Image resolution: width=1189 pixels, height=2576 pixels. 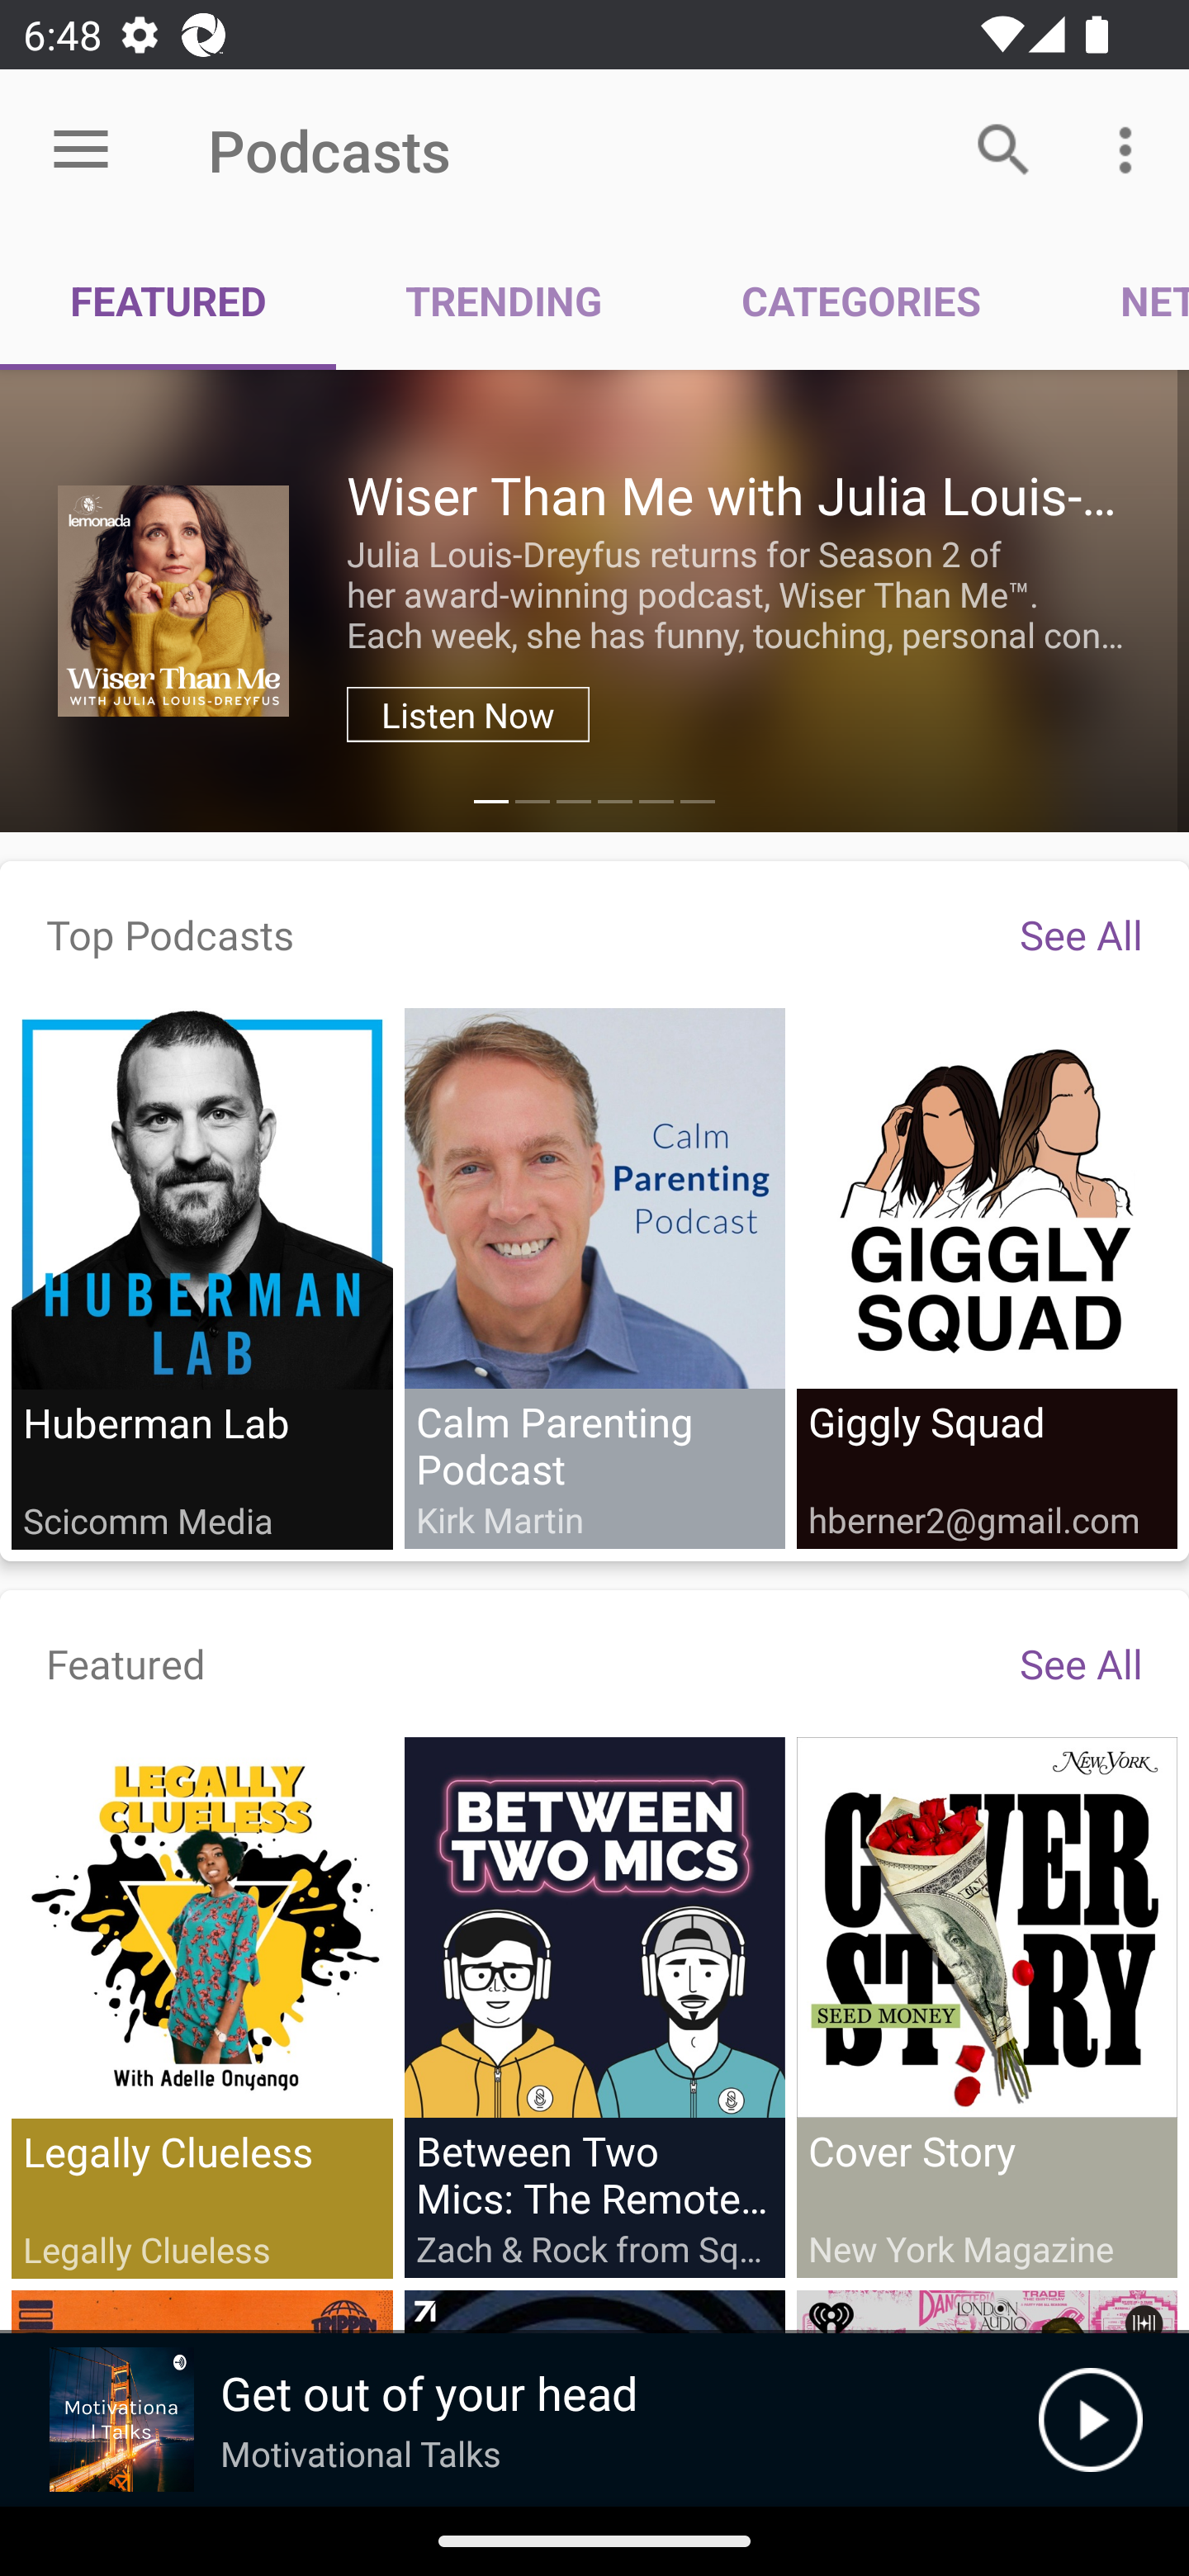 What do you see at coordinates (202, 2008) in the screenshot?
I see `Legally Clueless` at bounding box center [202, 2008].